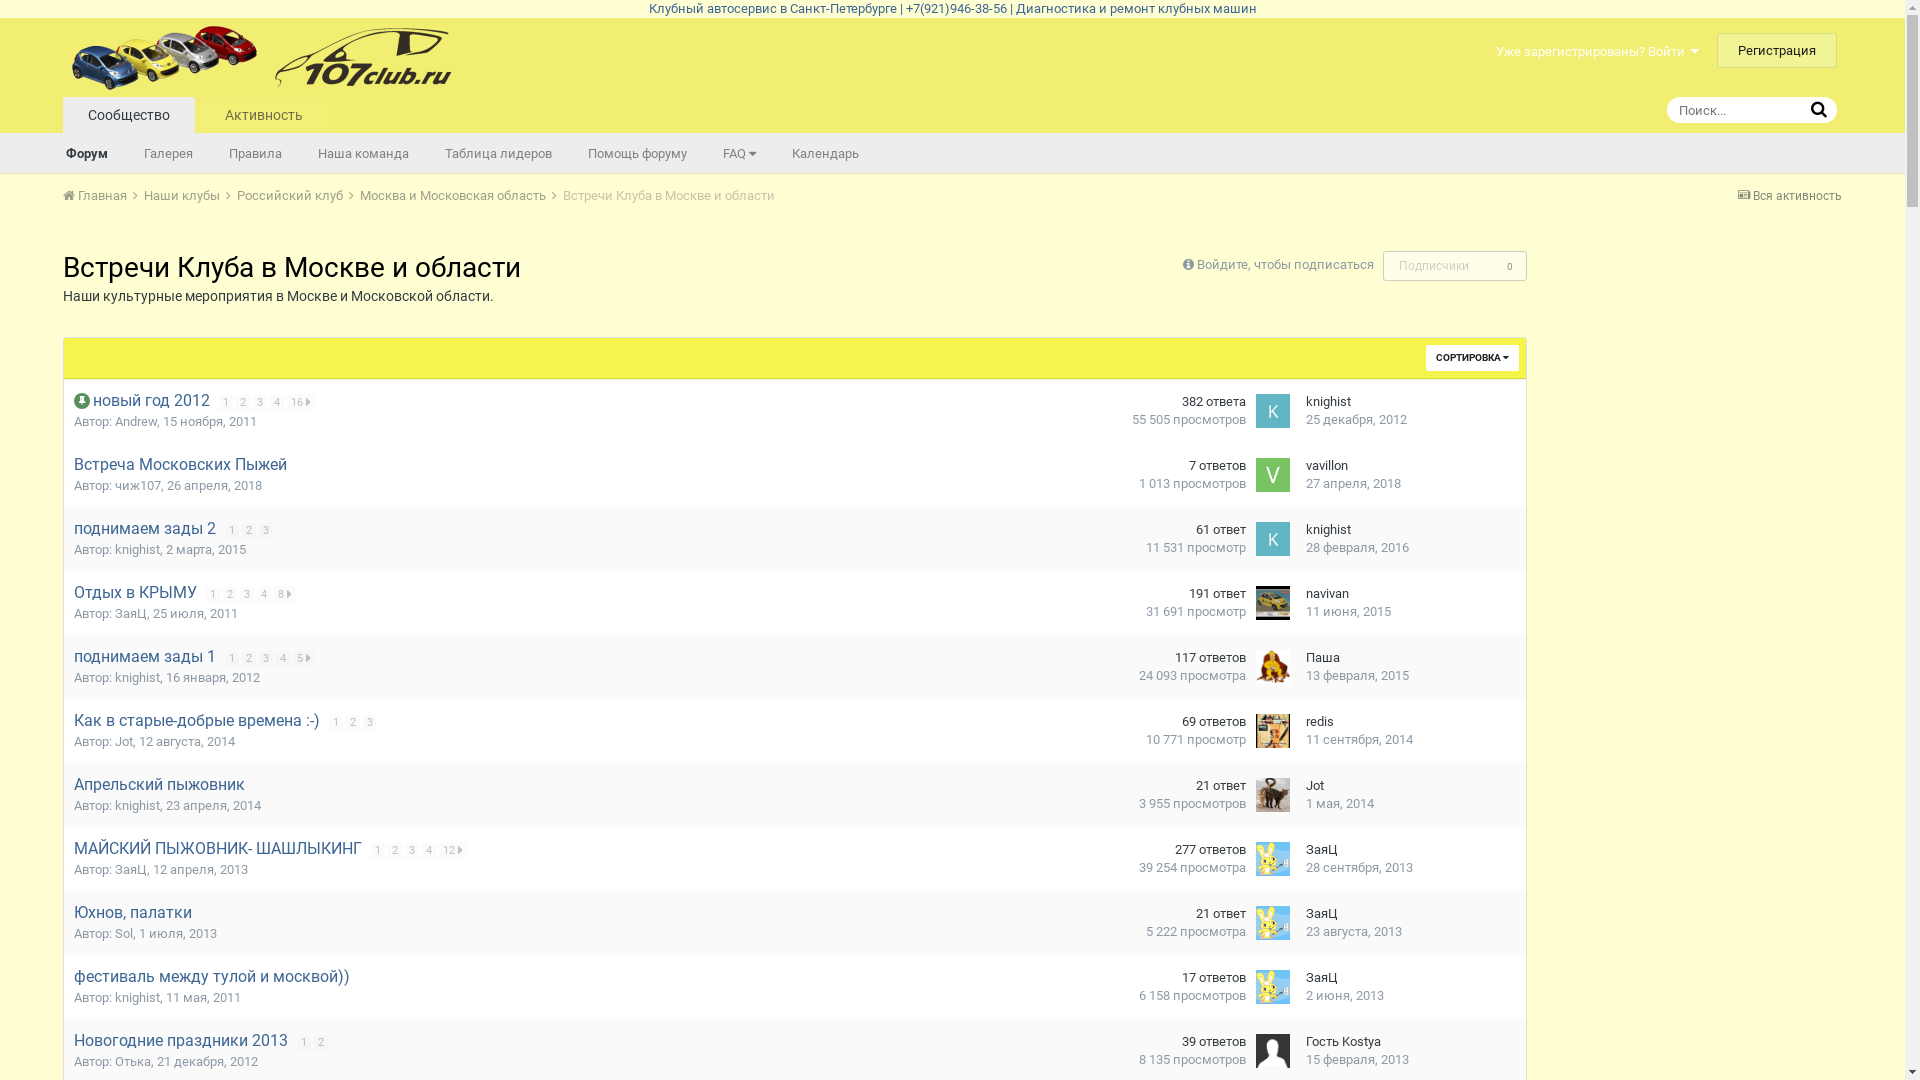 The height and width of the screenshot is (1080, 1920). Describe the element at coordinates (232, 659) in the screenshot. I see `1` at that location.